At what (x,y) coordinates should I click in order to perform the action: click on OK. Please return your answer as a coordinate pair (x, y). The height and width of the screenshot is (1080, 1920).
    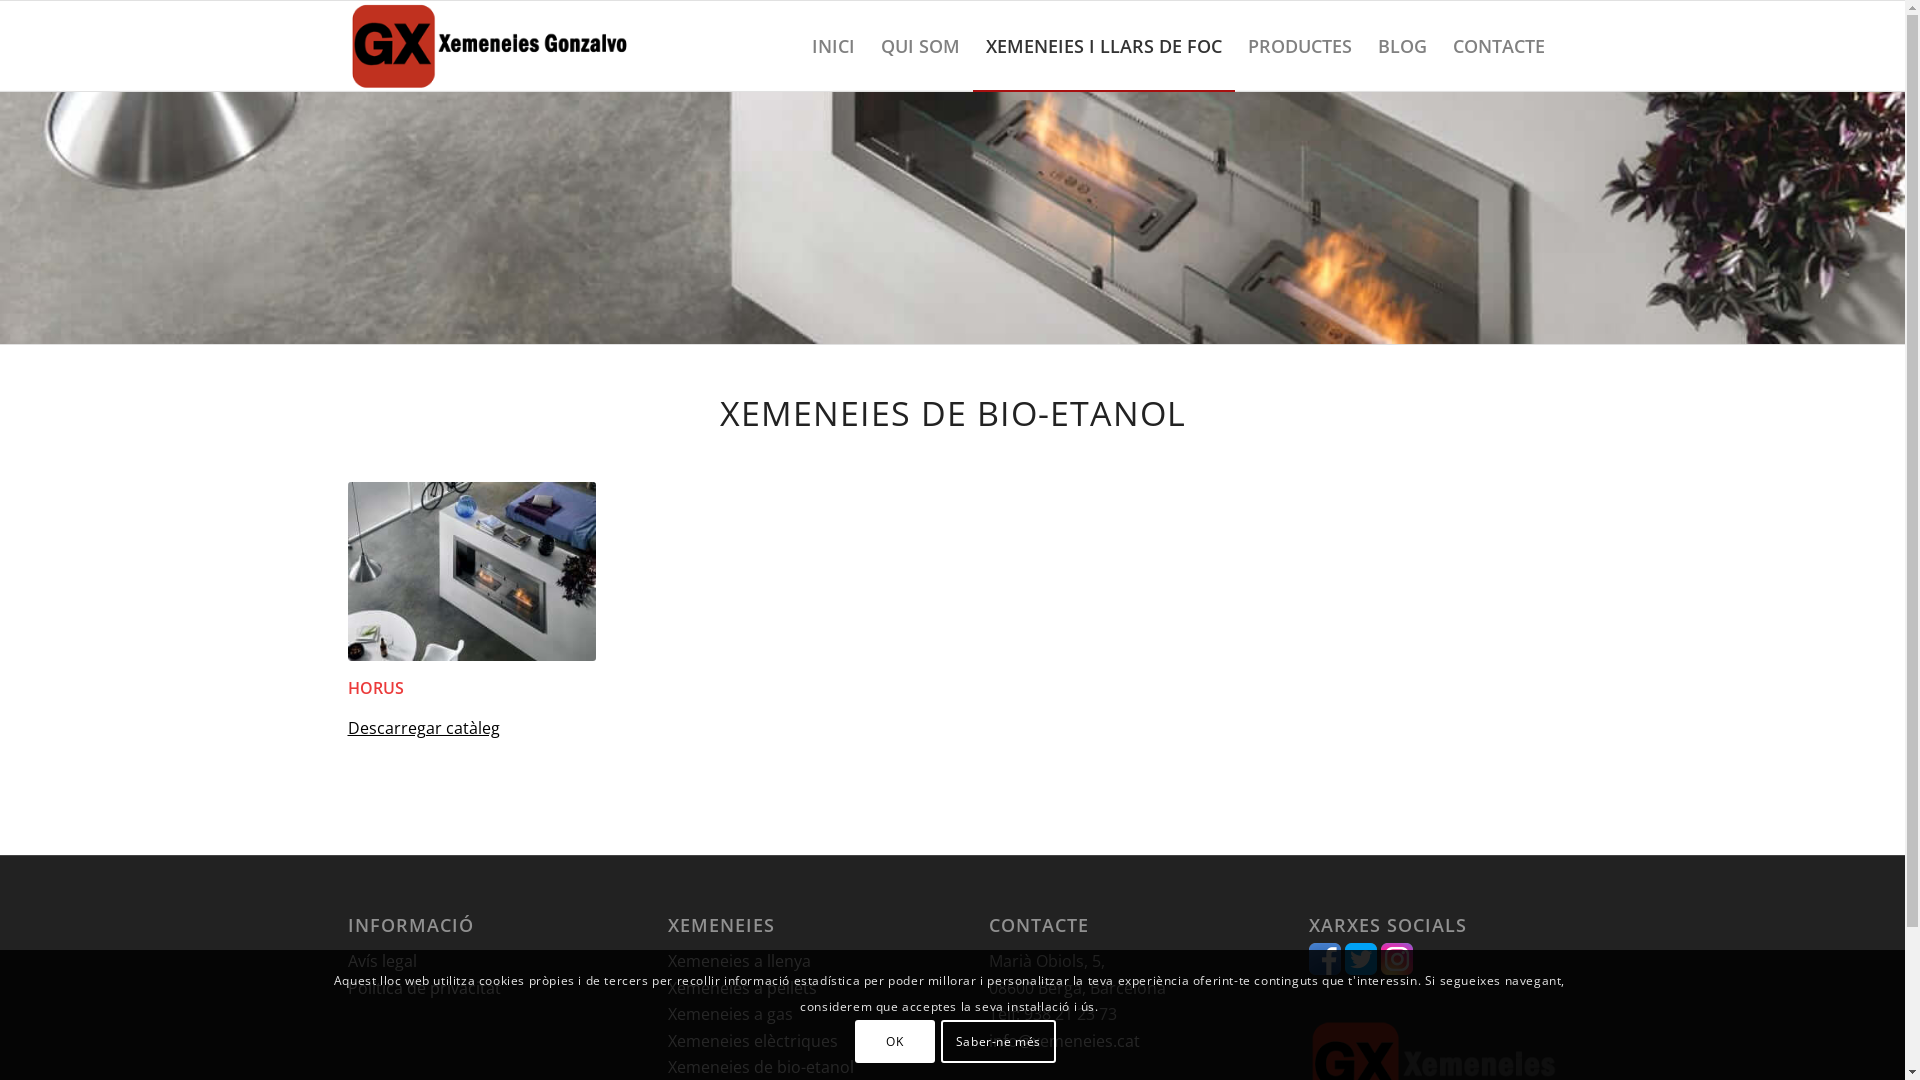
    Looking at the image, I should click on (895, 1041).